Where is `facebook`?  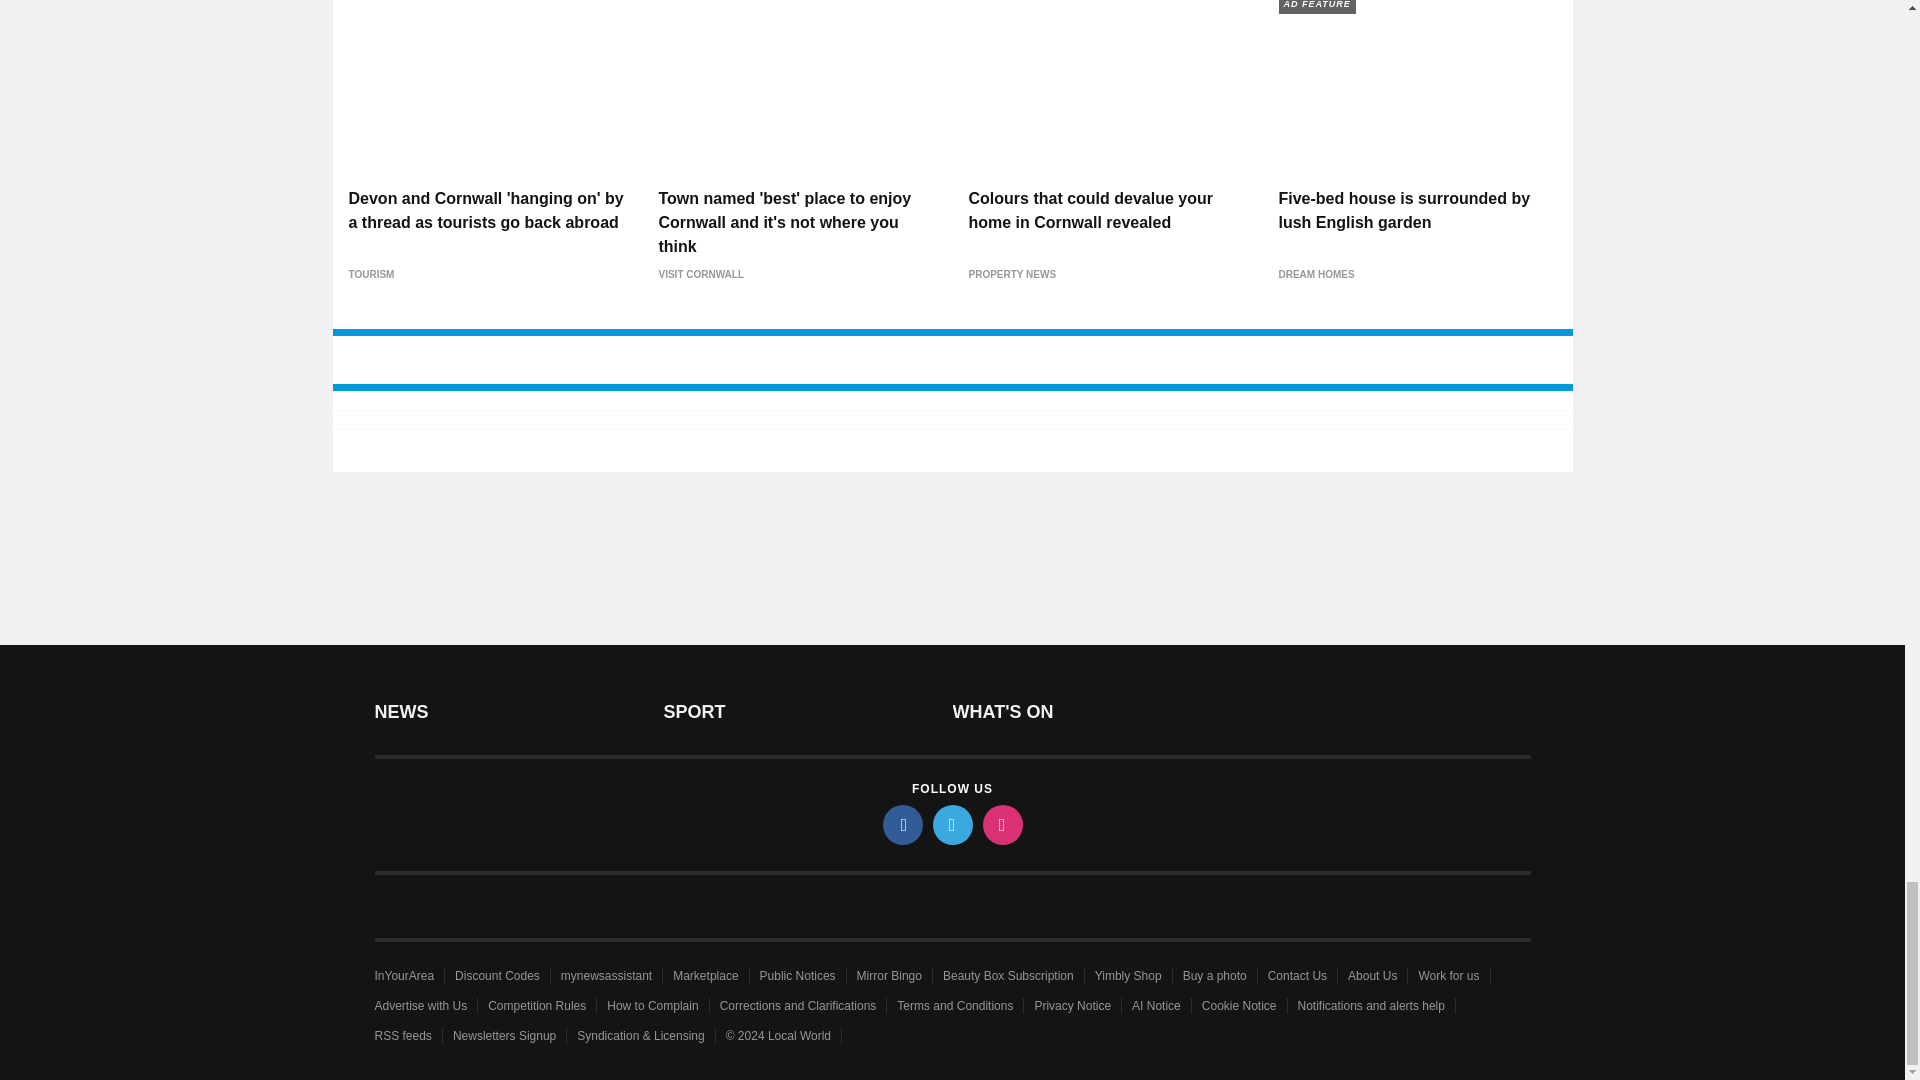 facebook is located at coordinates (901, 824).